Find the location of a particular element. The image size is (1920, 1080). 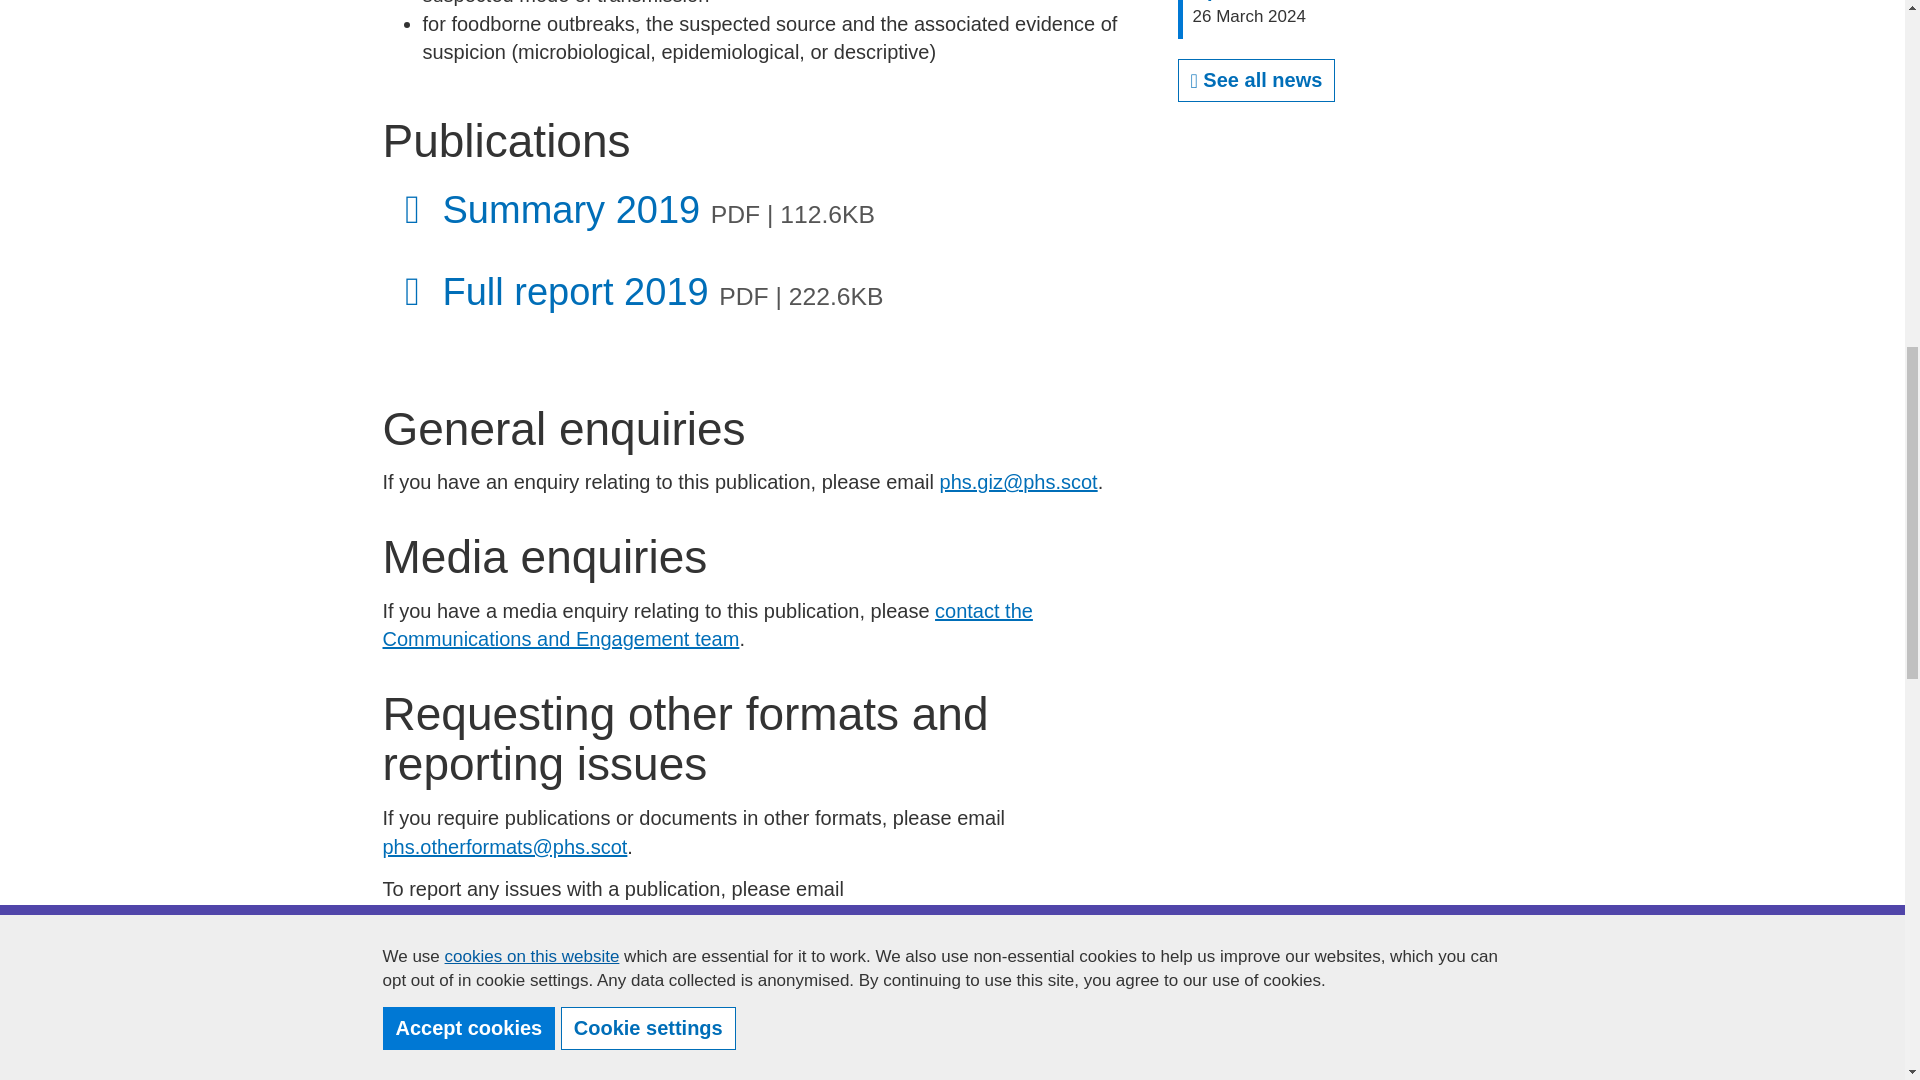

contact the Communications and Engagement team is located at coordinates (707, 626).